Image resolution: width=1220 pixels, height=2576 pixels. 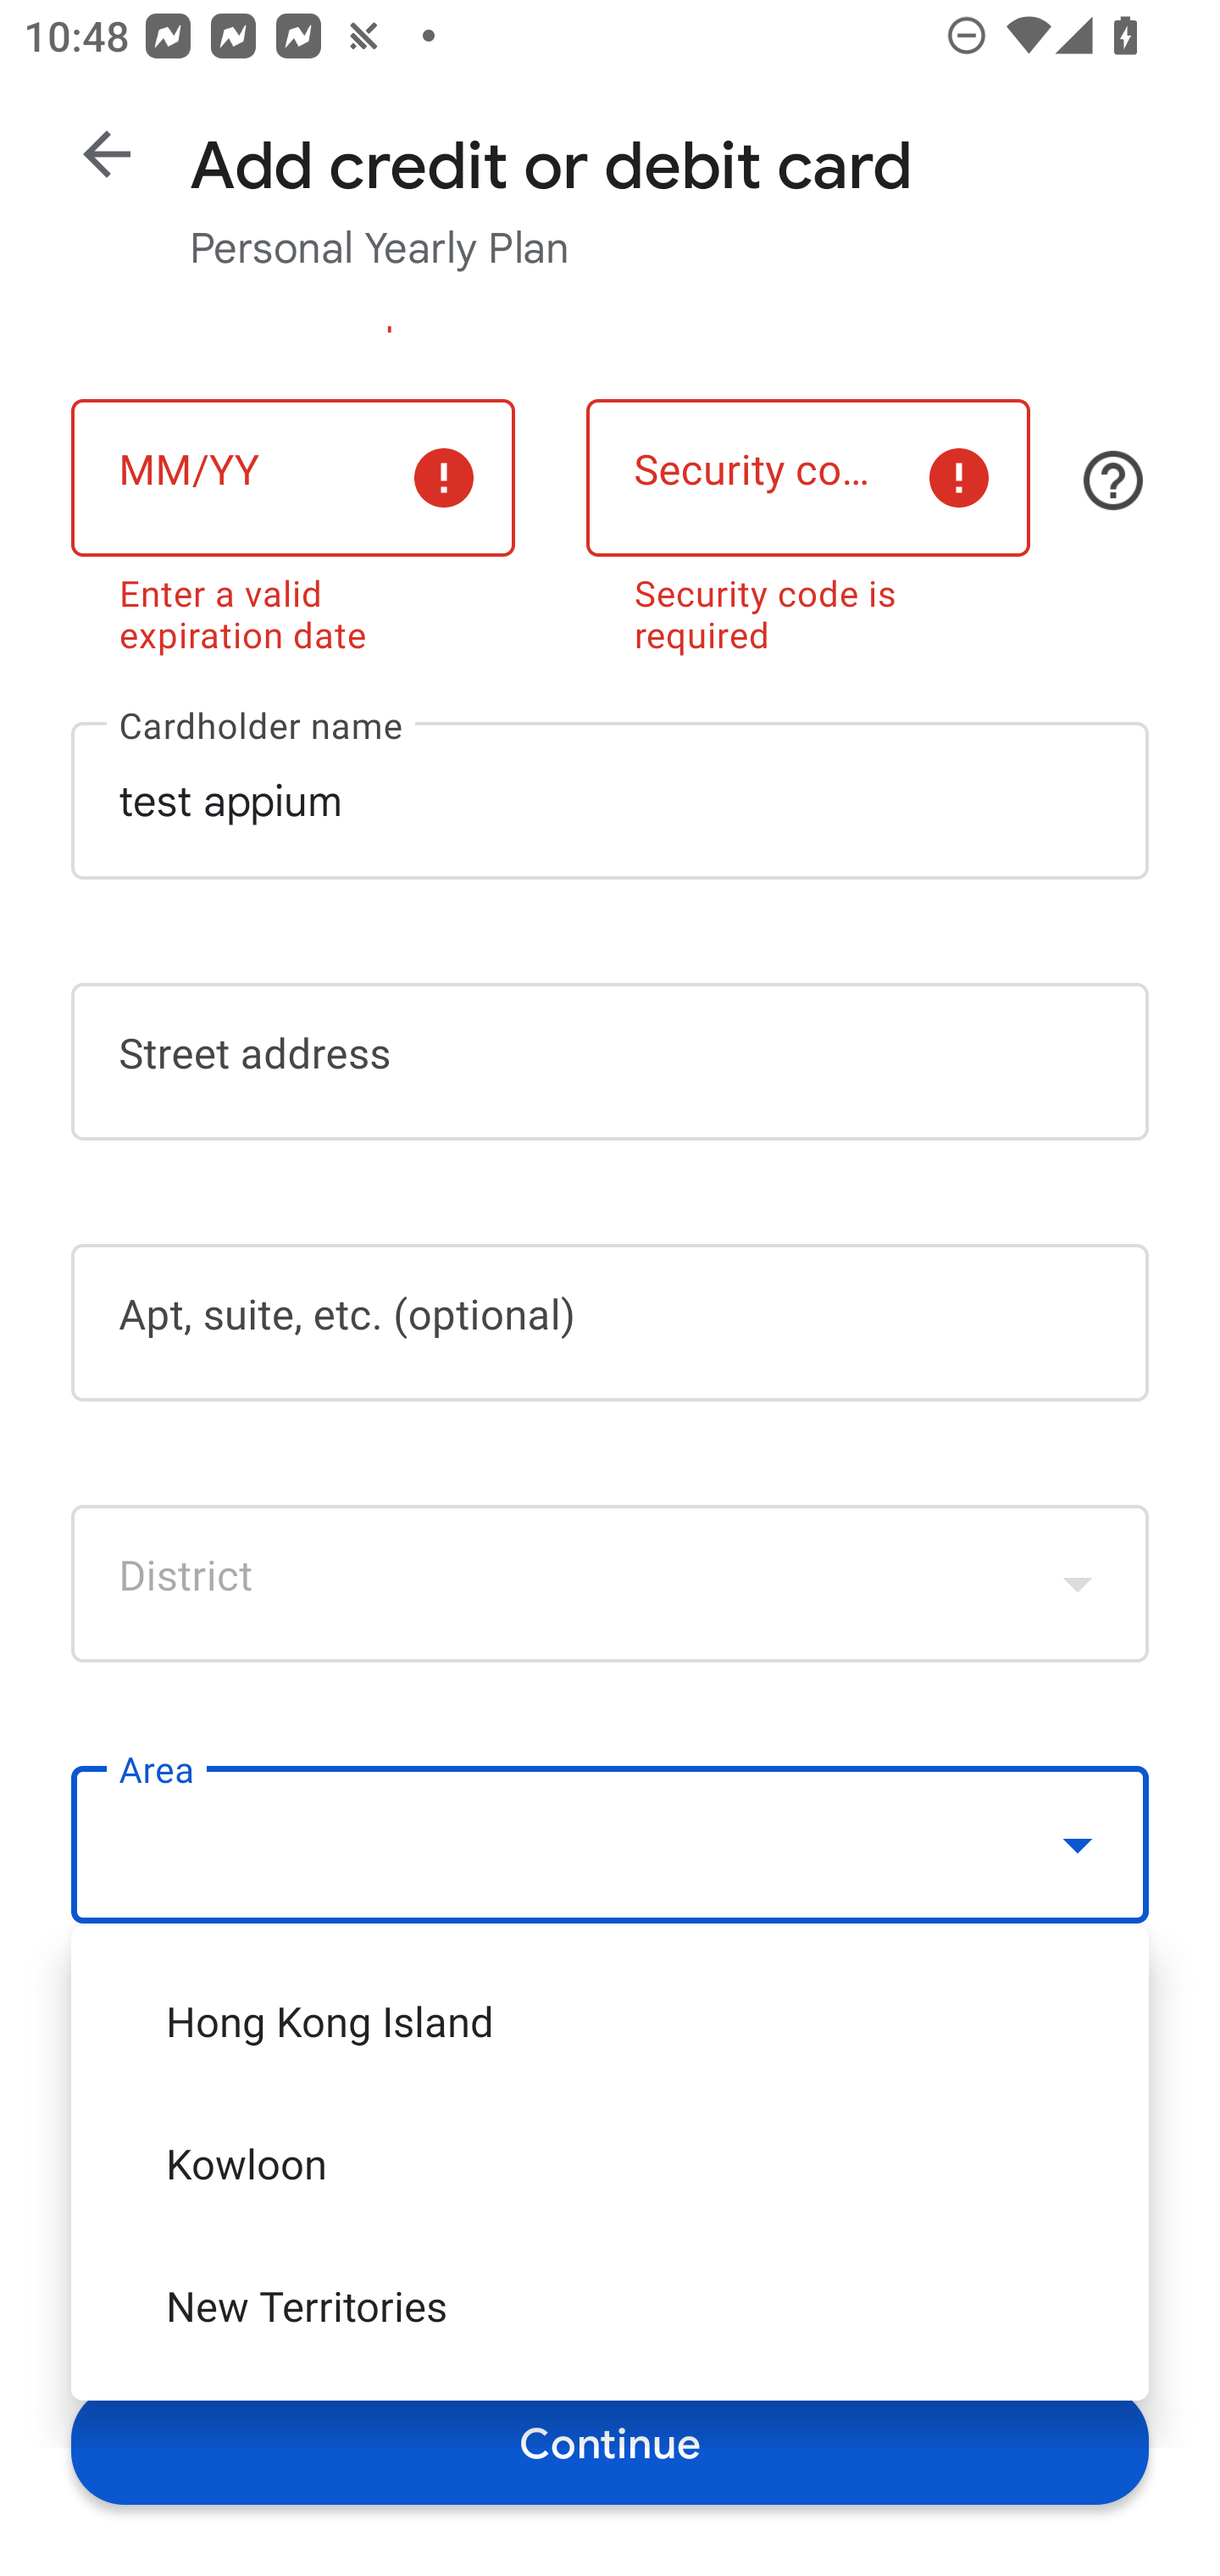 What do you see at coordinates (292, 478) in the screenshot?
I see `Expiration date, 2 digit month, 2 digit year` at bounding box center [292, 478].